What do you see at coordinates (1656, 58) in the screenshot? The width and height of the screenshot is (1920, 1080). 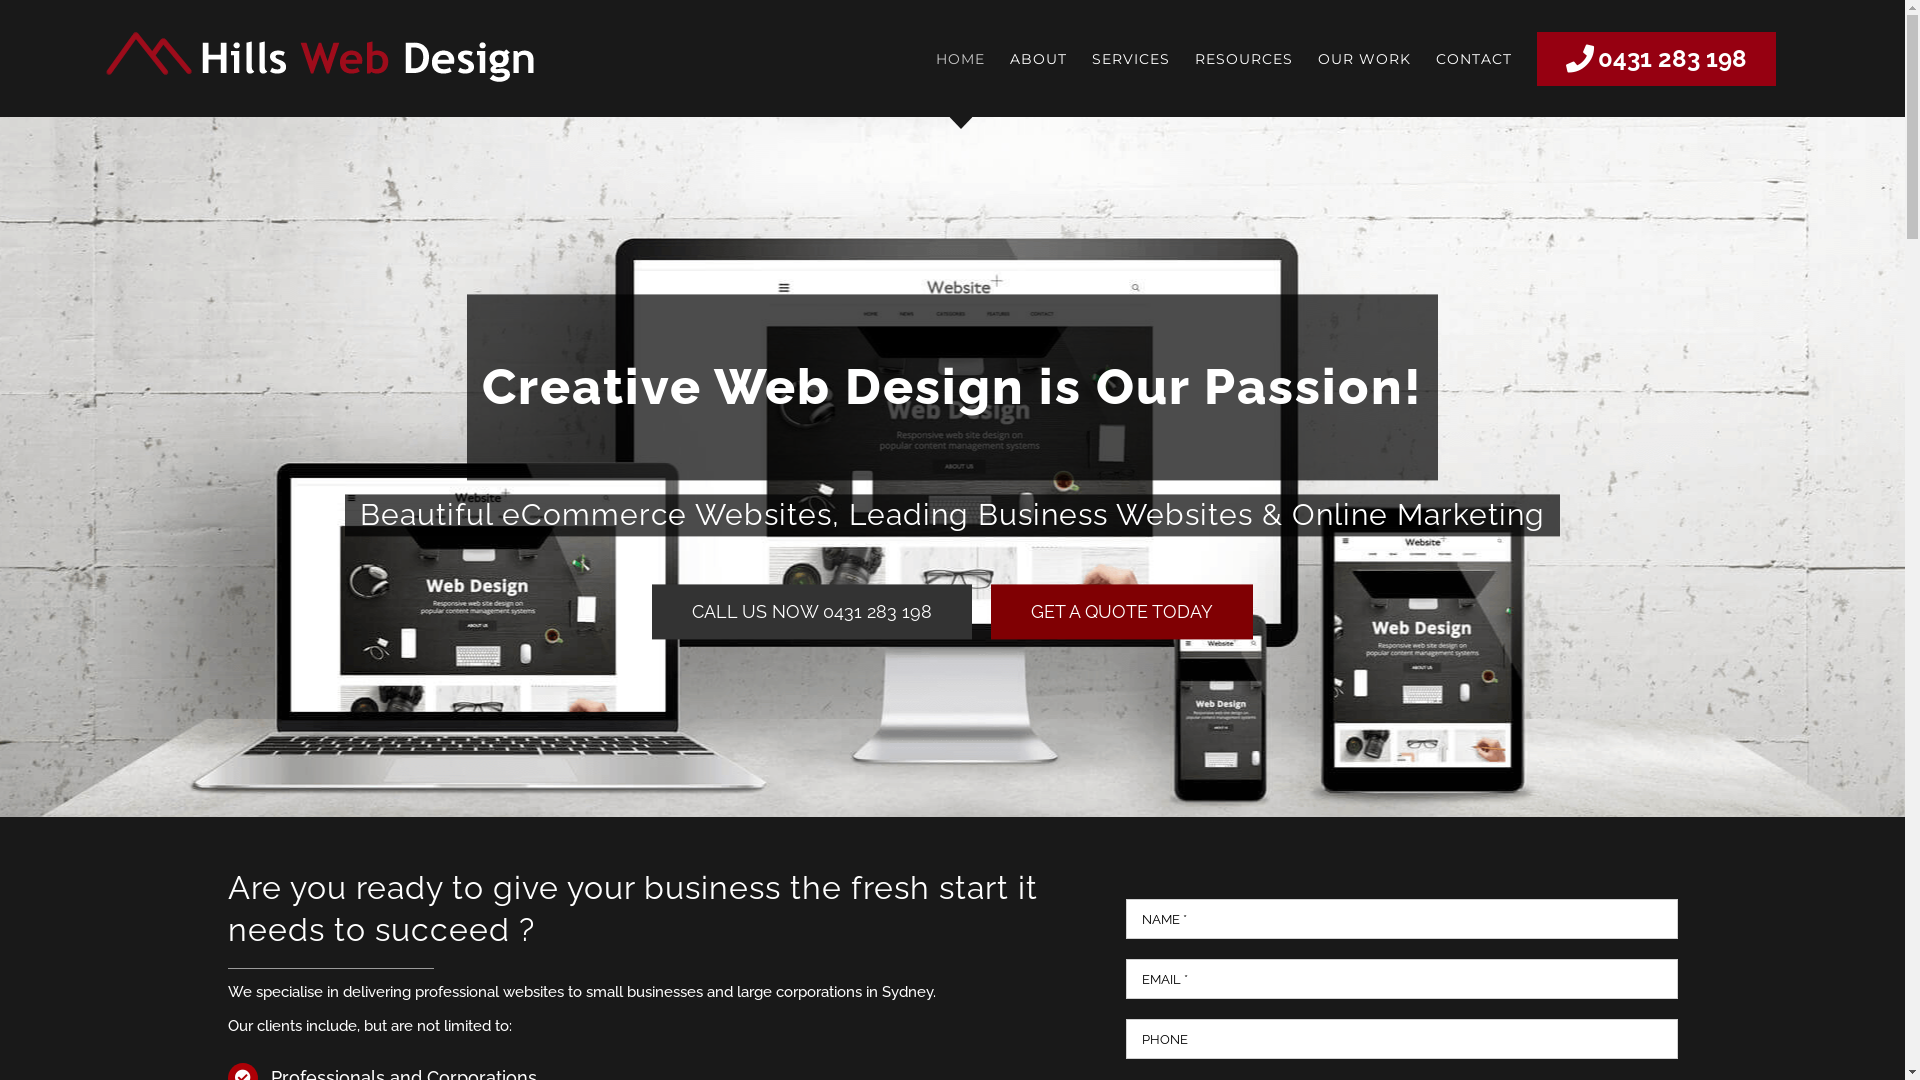 I see ` 0431 283 198` at bounding box center [1656, 58].